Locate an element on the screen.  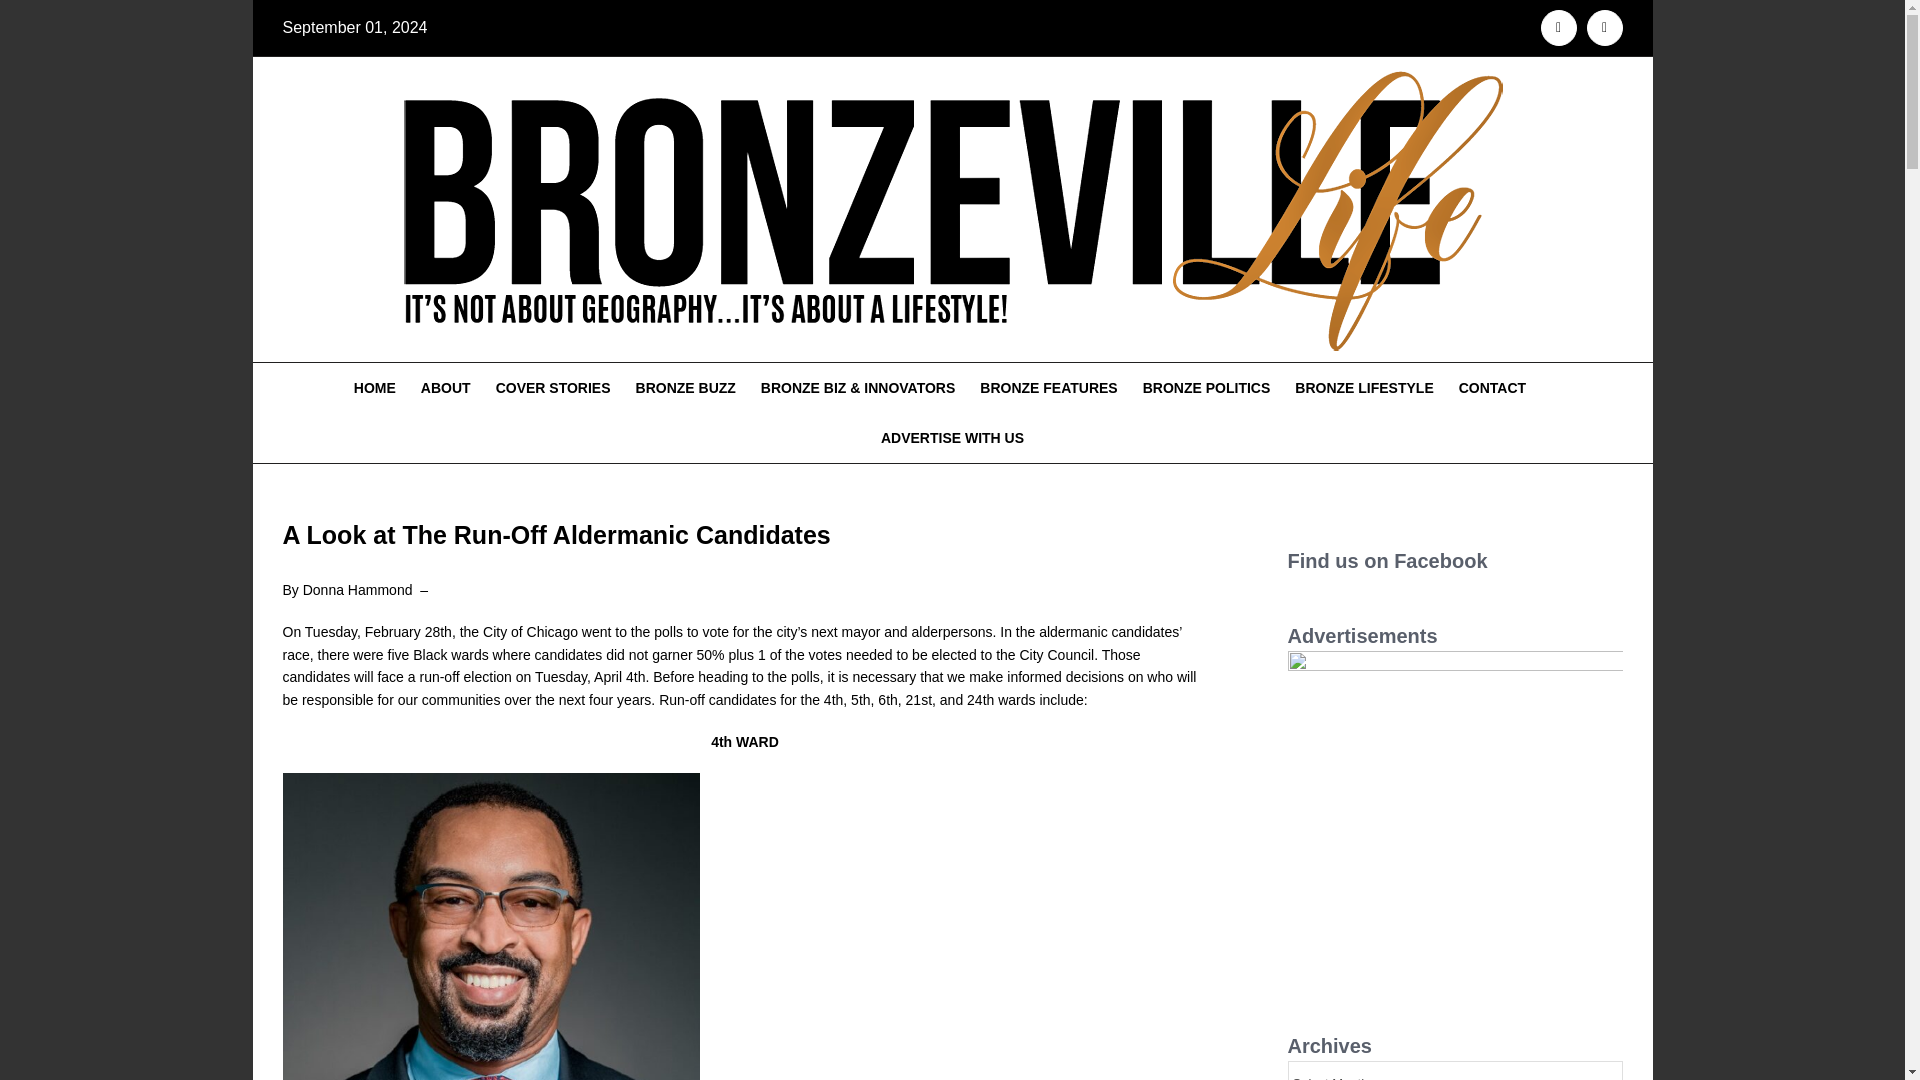
CONTACT is located at coordinates (1492, 387).